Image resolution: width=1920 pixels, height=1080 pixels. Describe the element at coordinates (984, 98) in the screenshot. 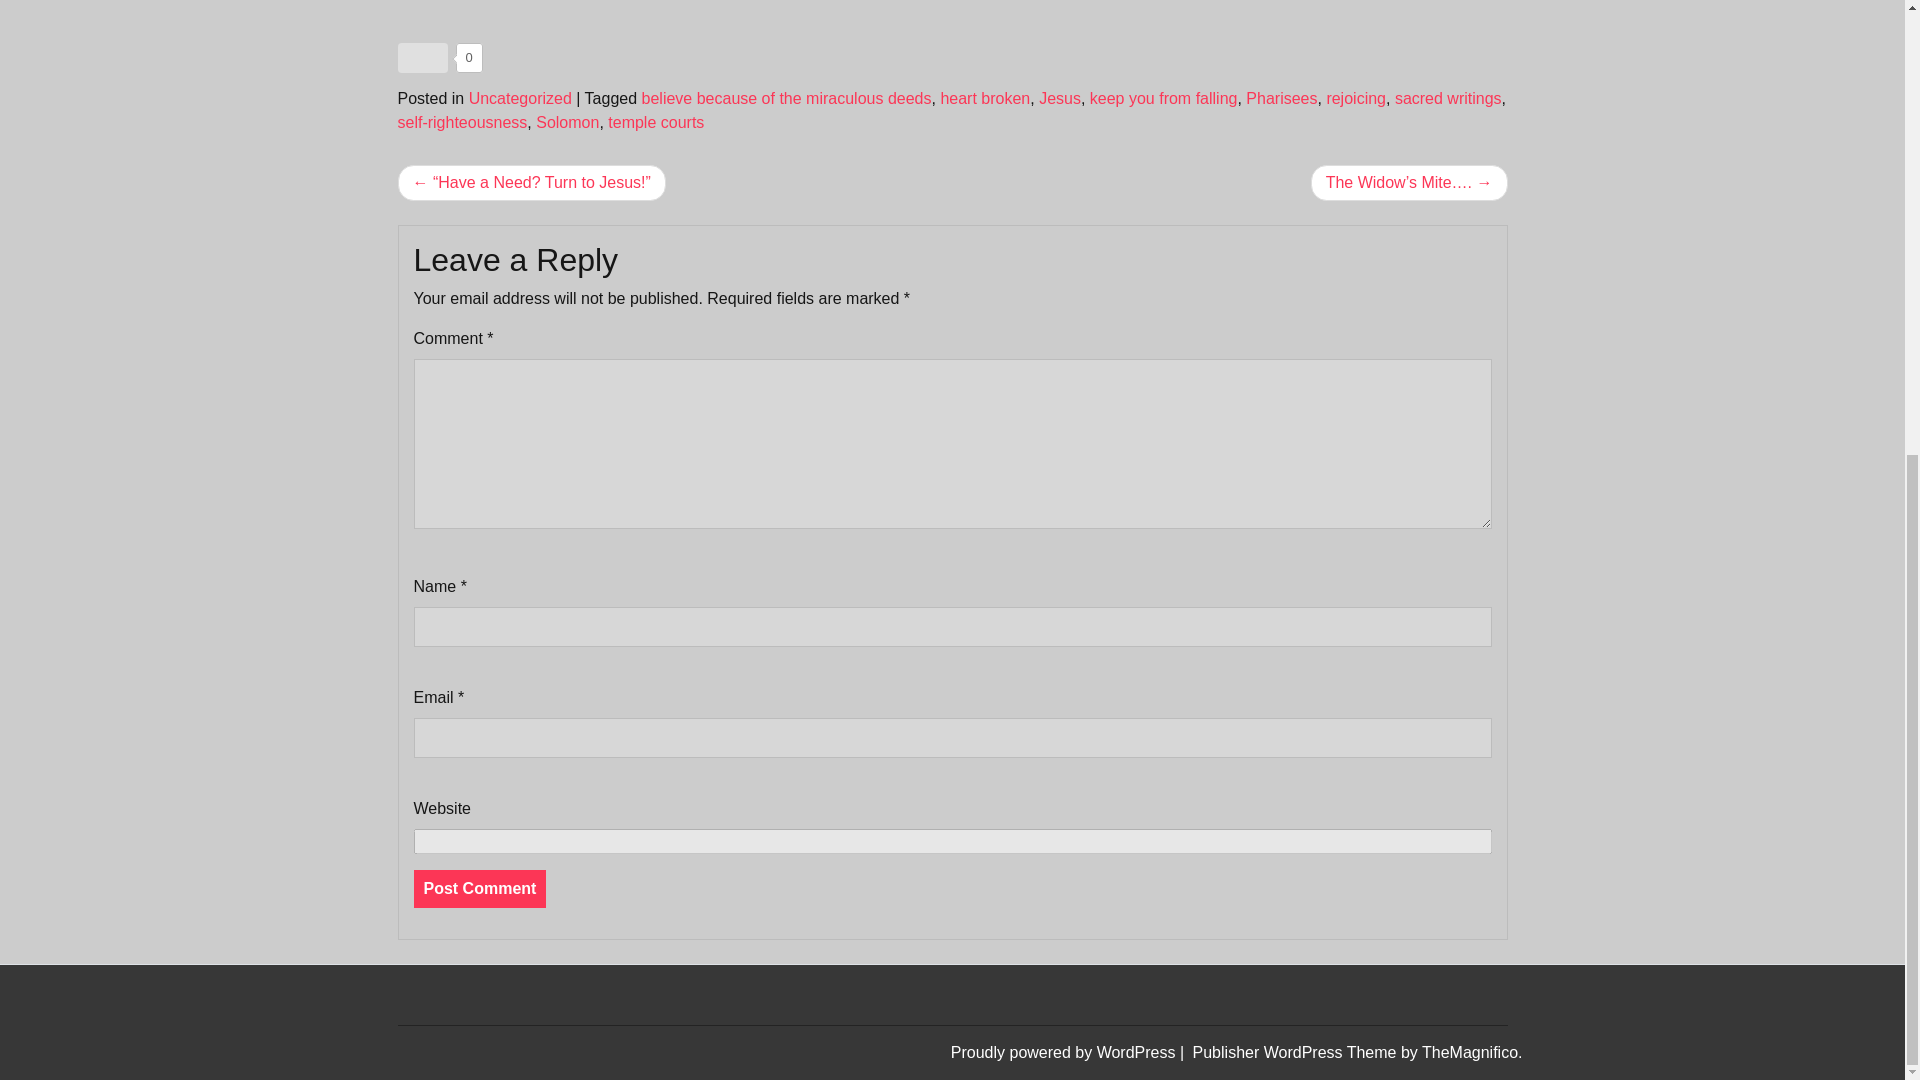

I see `heart broken` at that location.